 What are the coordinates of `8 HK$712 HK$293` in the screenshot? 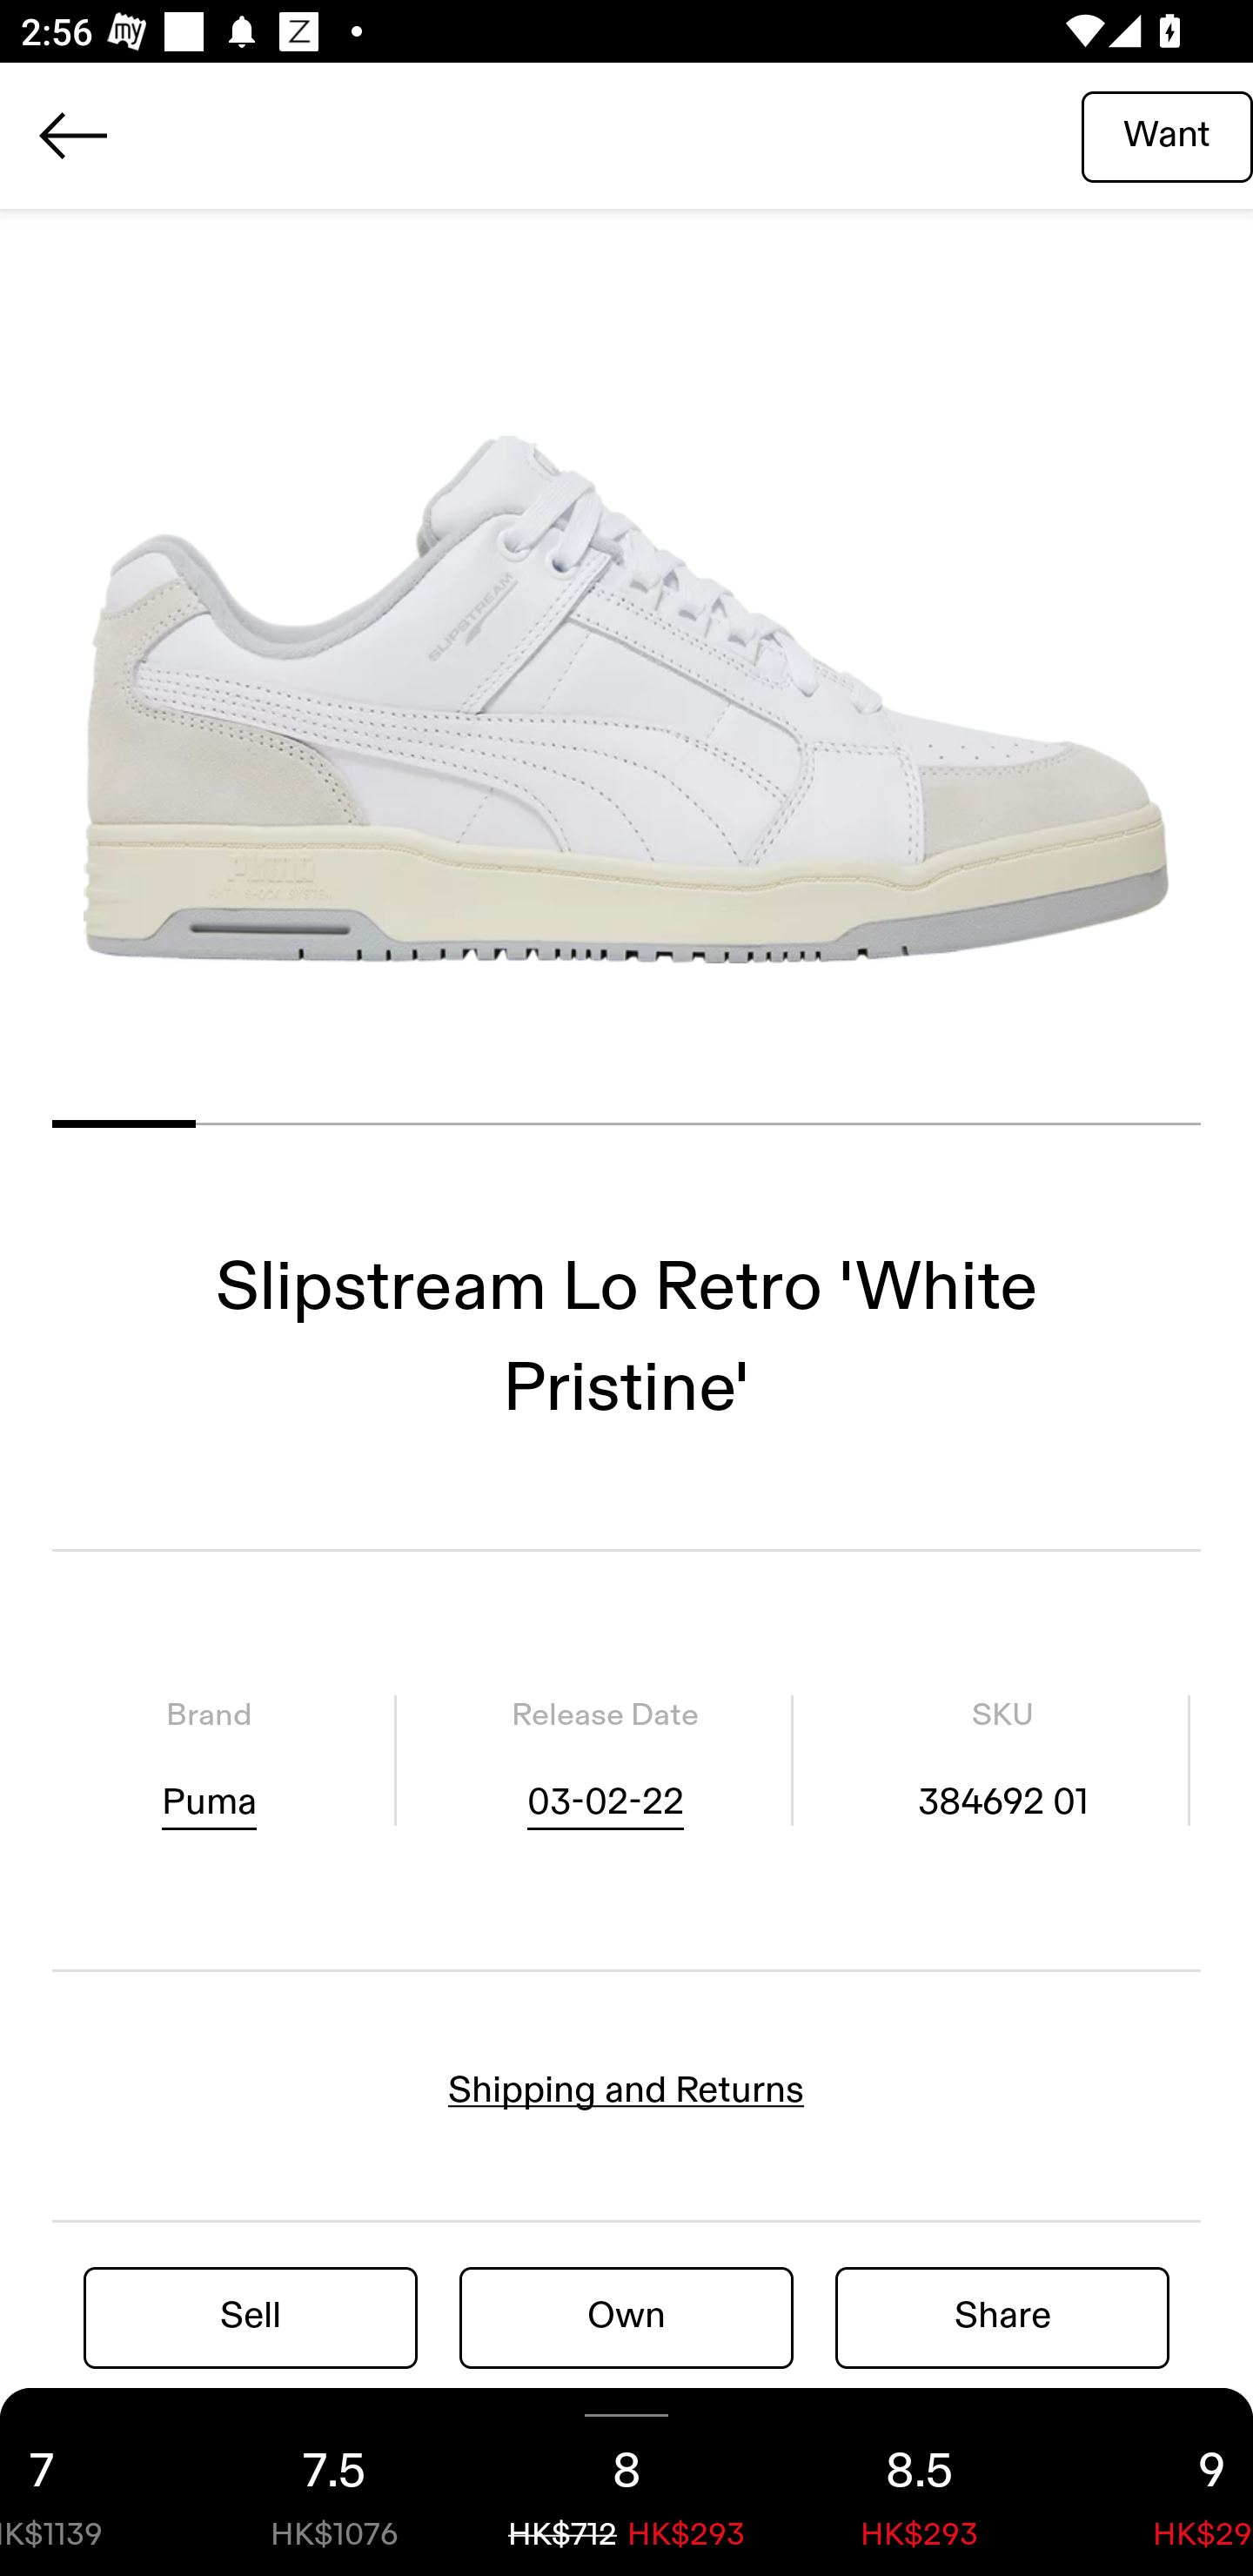 It's located at (626, 2482).